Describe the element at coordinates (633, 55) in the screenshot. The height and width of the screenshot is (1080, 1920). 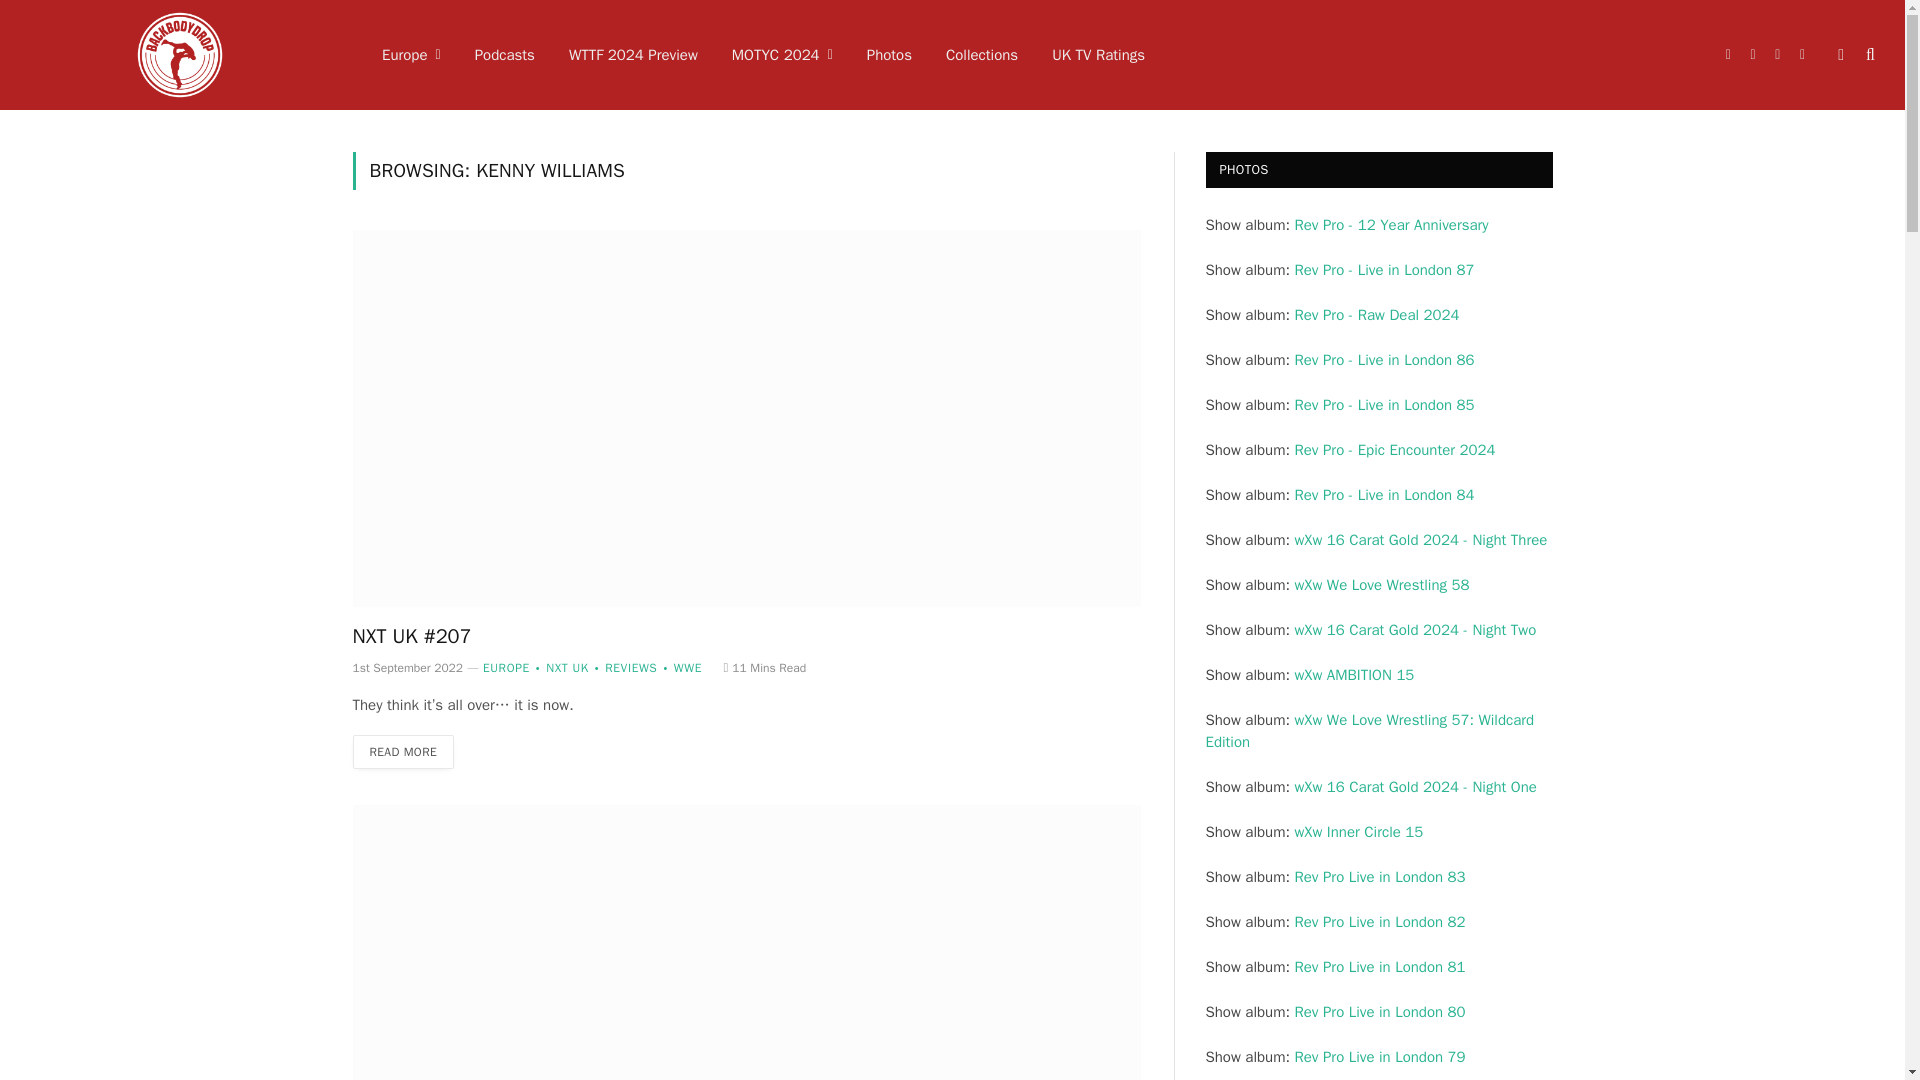
I see `WTTF 2024 Preview` at that location.